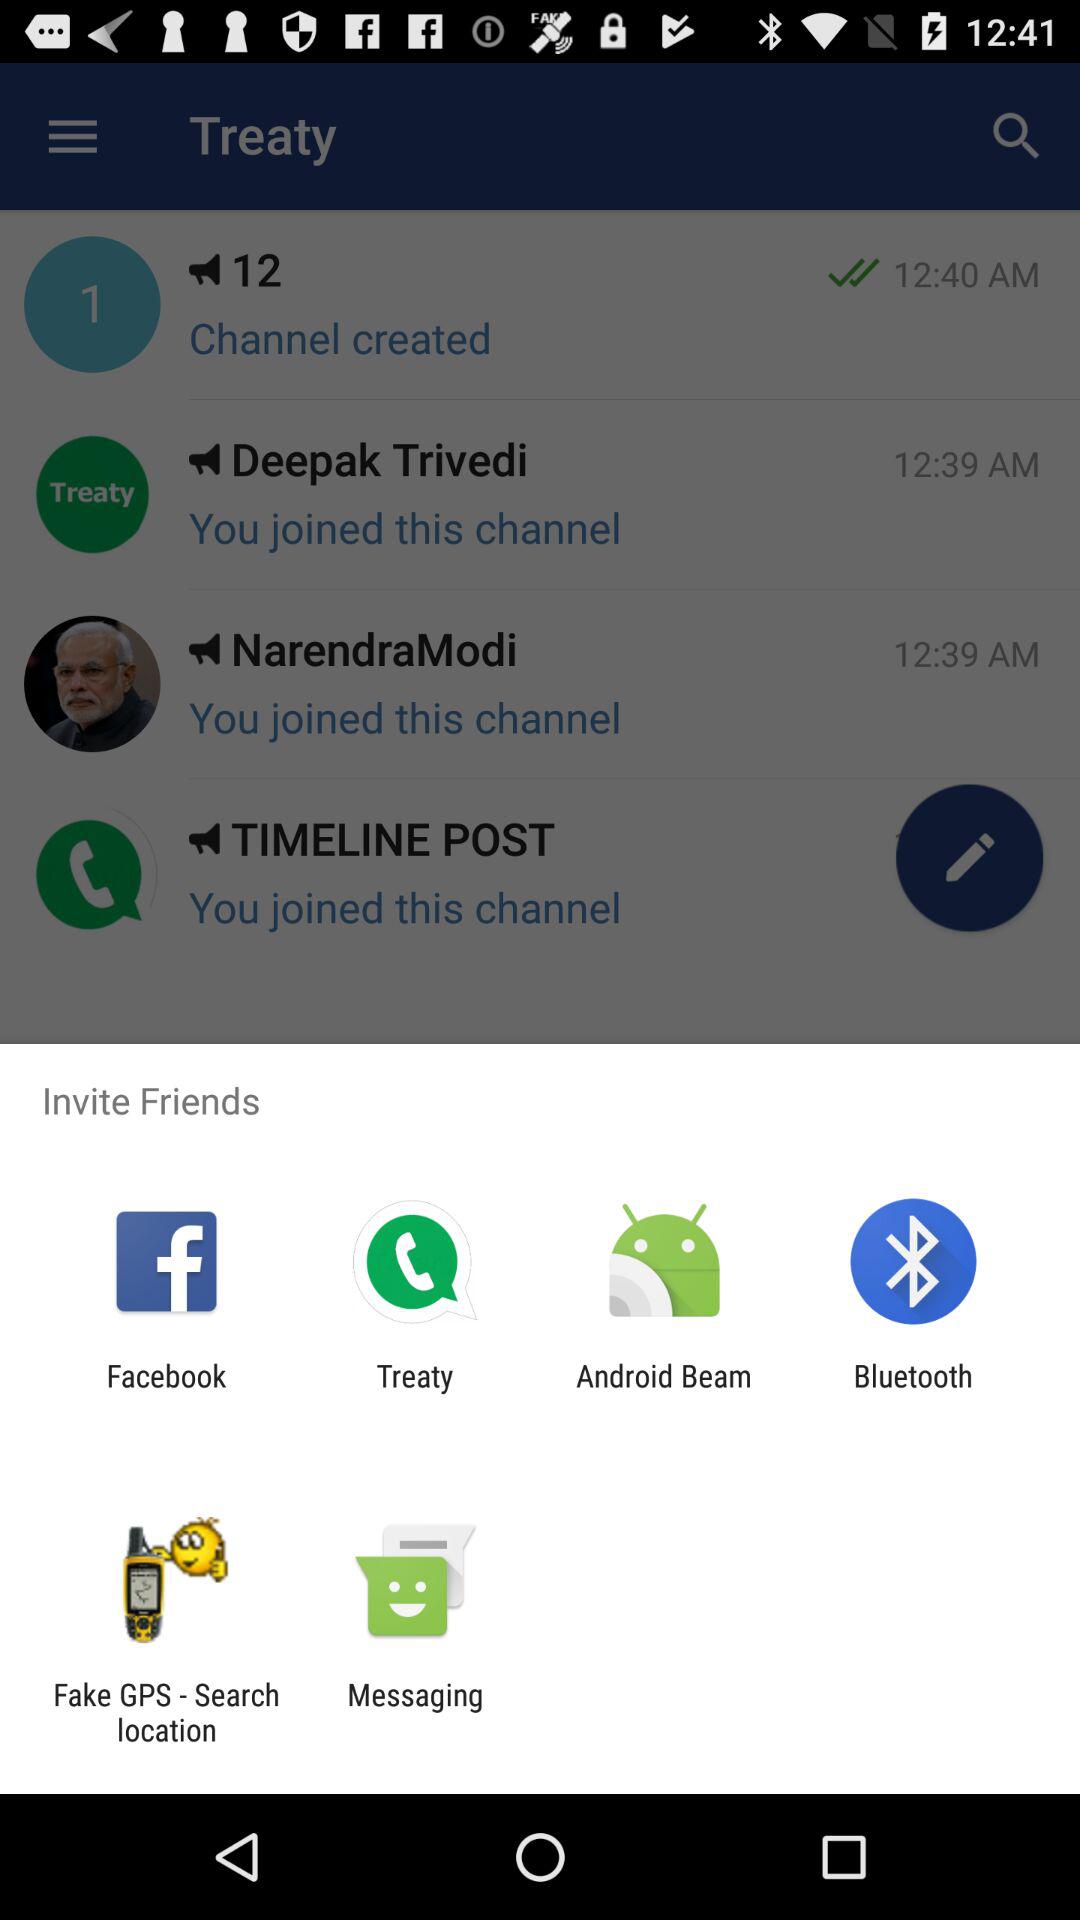 This screenshot has width=1080, height=1920. I want to click on scroll to facebook item, so click(166, 1393).